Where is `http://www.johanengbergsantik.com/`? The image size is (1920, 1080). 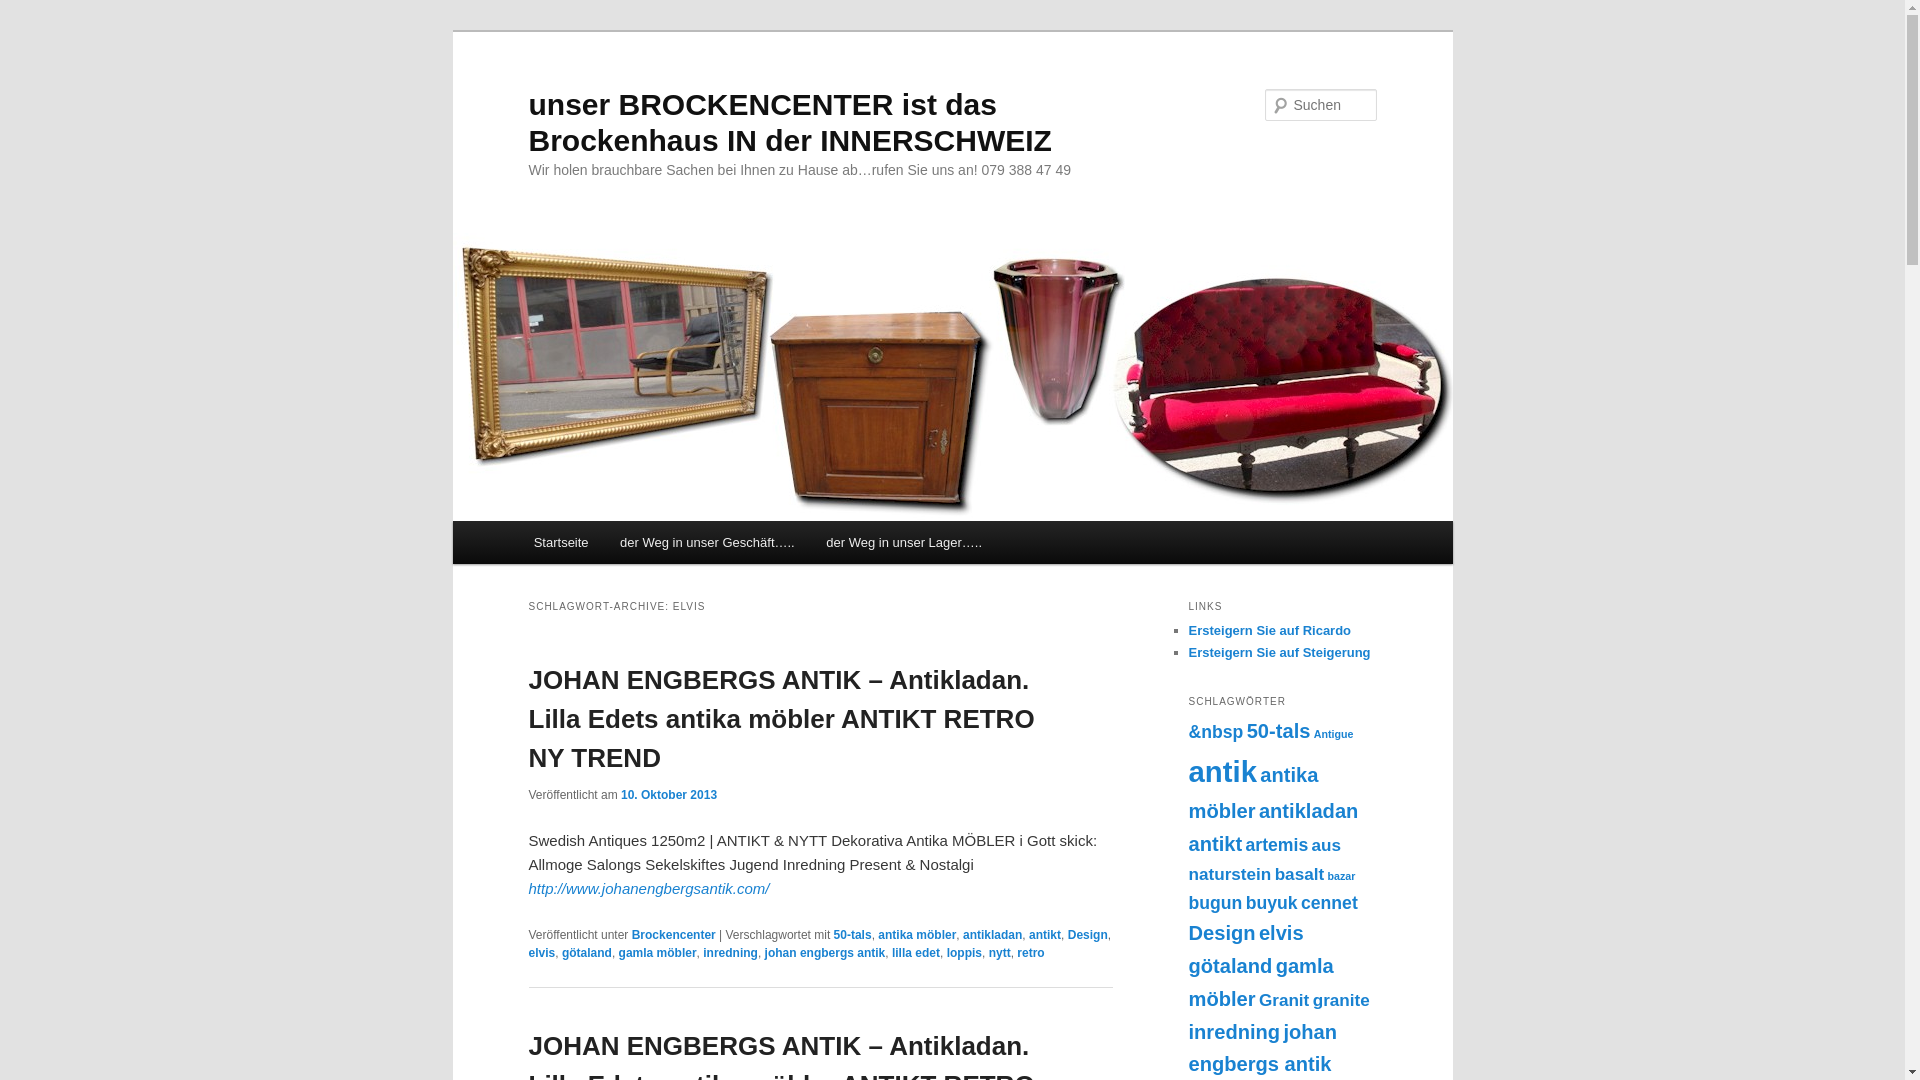 http://www.johanengbergsantik.com/ is located at coordinates (648, 888).